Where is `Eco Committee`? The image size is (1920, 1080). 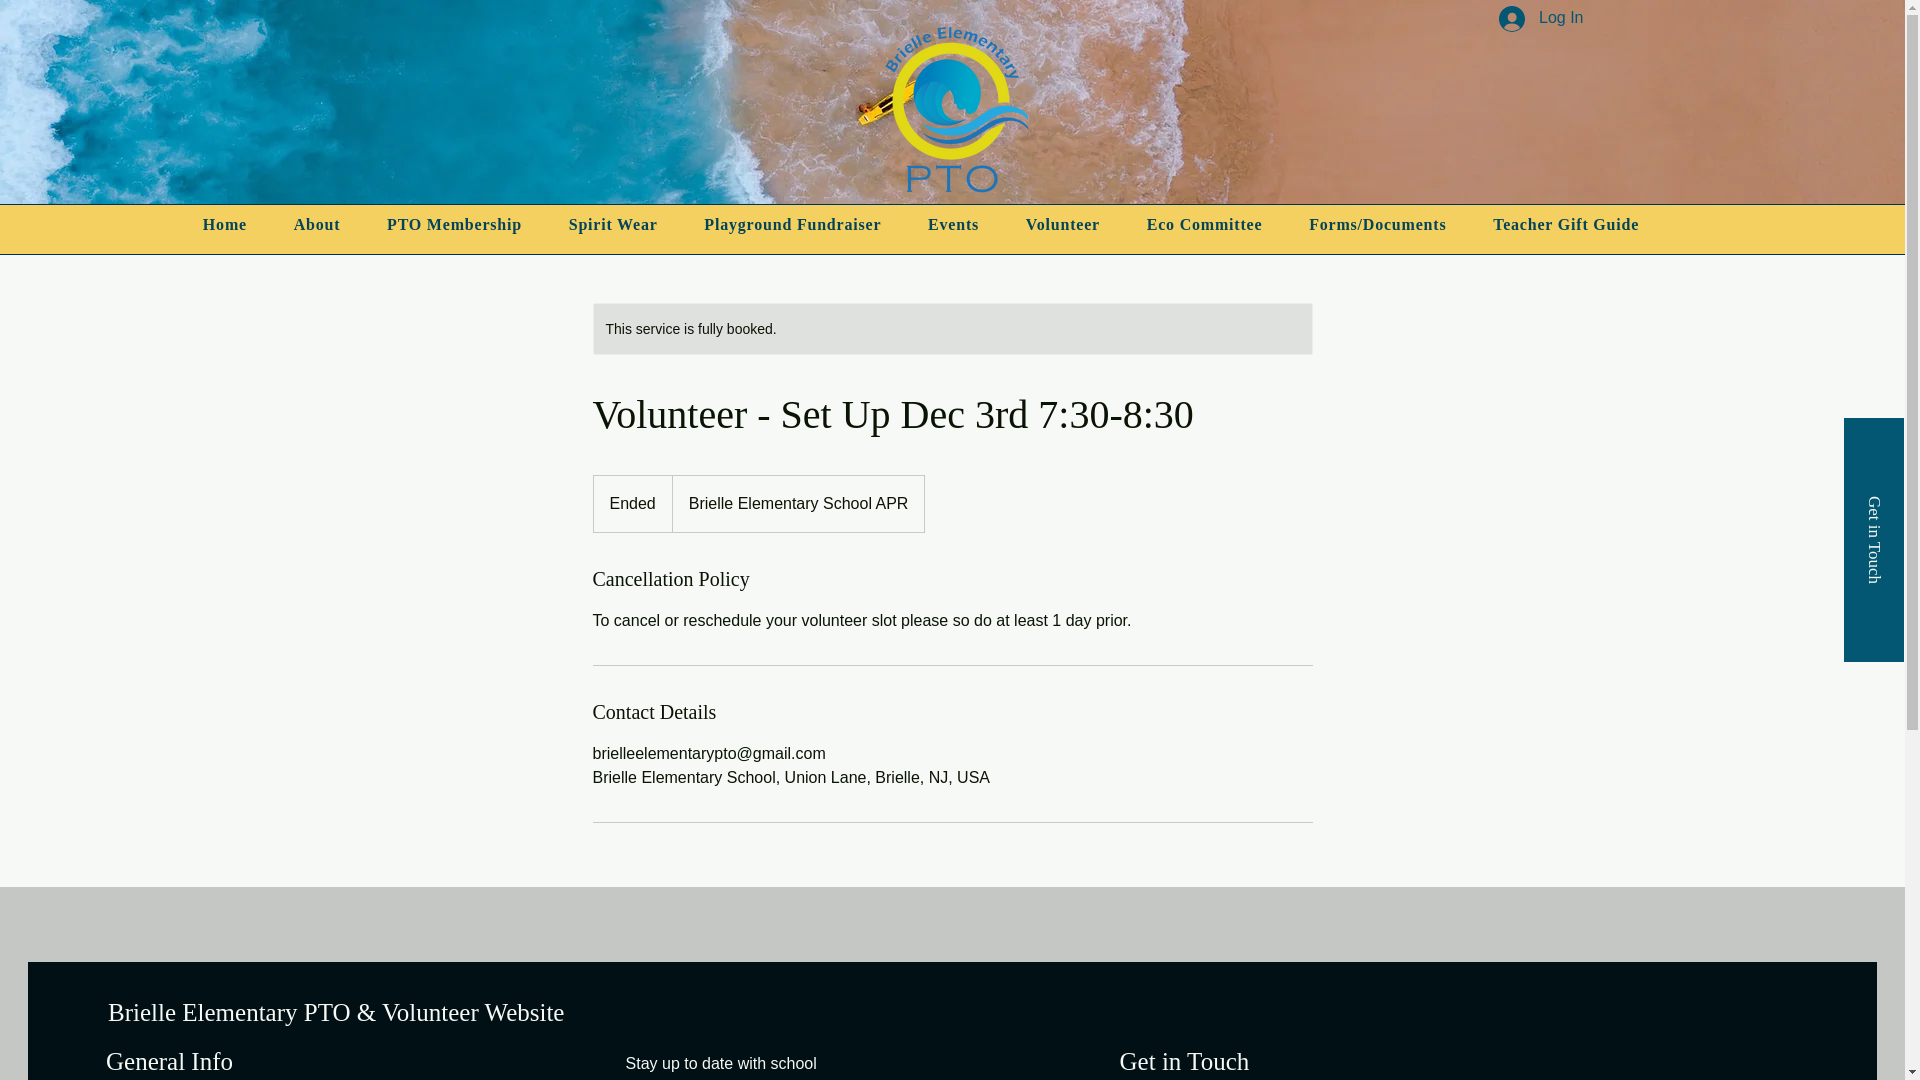 Eco Committee is located at coordinates (1204, 225).